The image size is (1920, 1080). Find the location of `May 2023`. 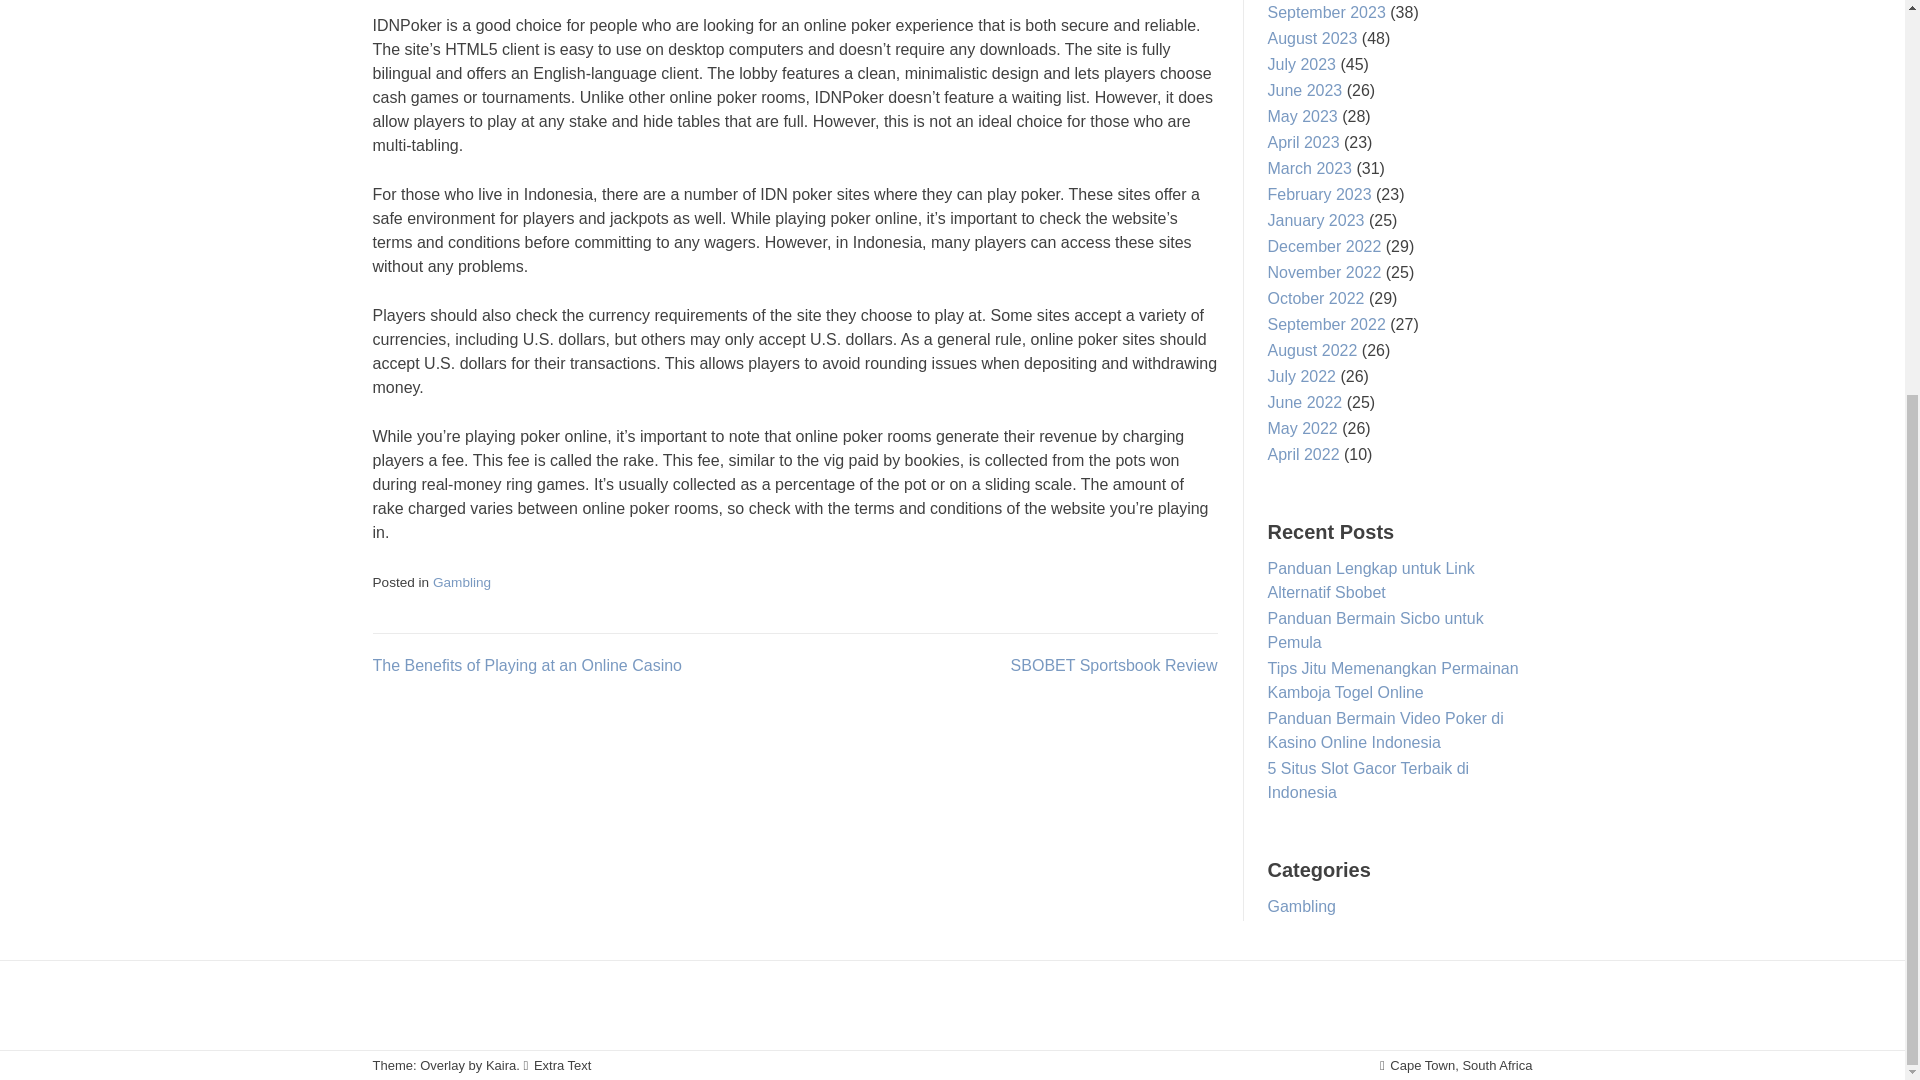

May 2023 is located at coordinates (1302, 116).